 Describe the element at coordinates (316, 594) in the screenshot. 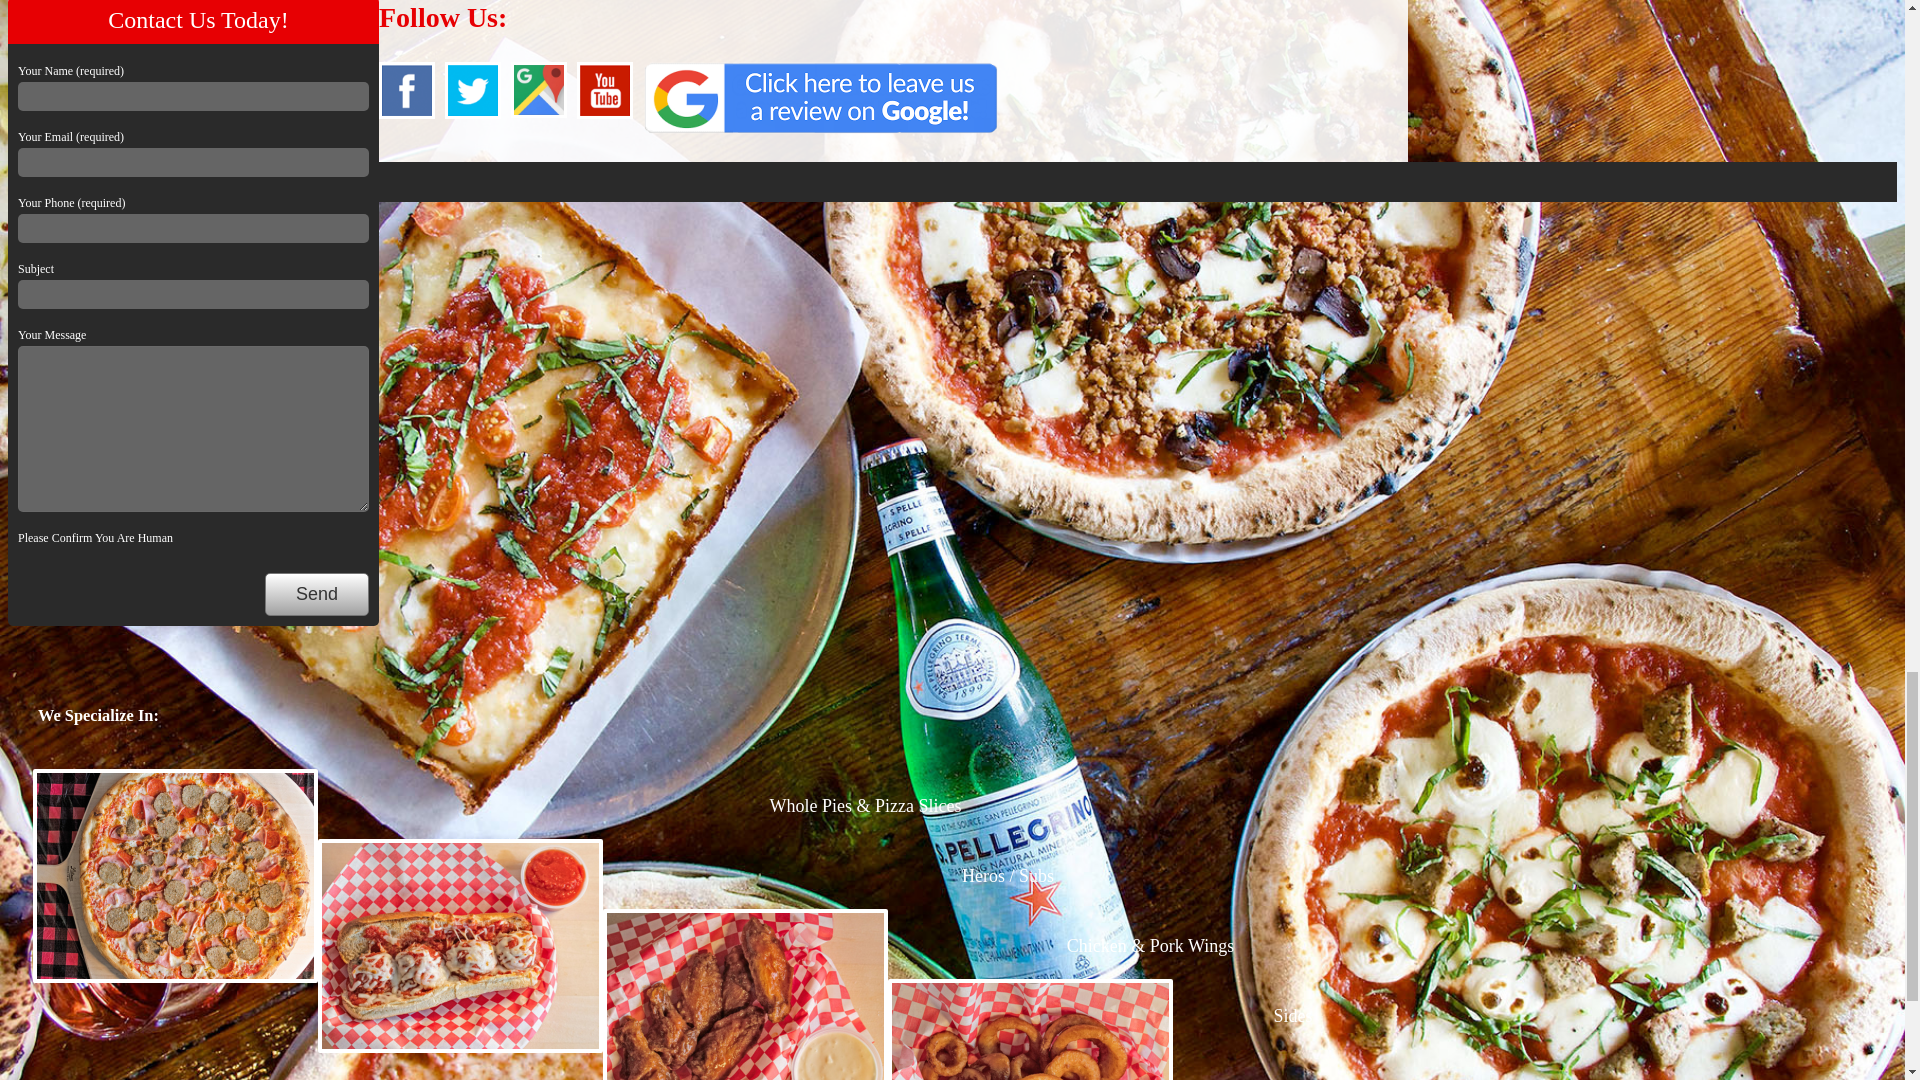

I see `Send` at that location.